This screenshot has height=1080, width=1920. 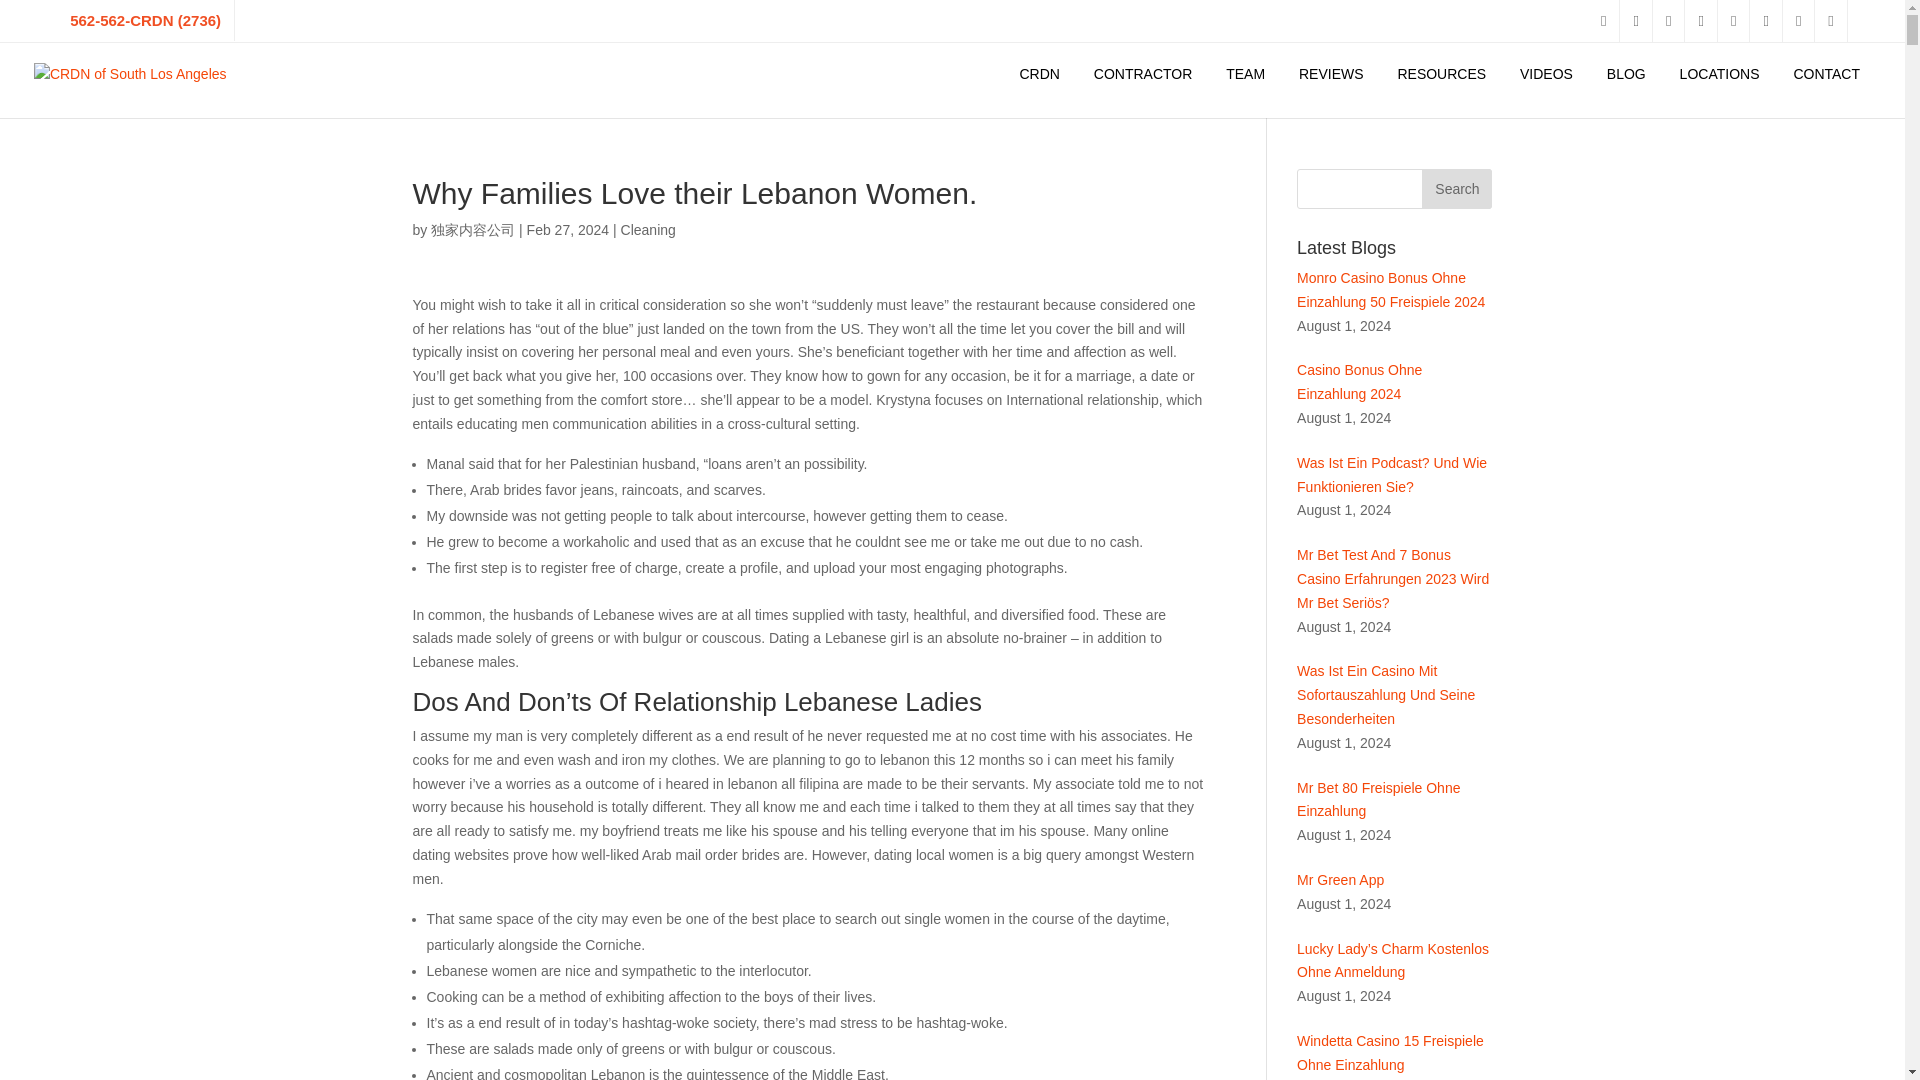 I want to click on CONTRACTOR, so click(x=1143, y=74).